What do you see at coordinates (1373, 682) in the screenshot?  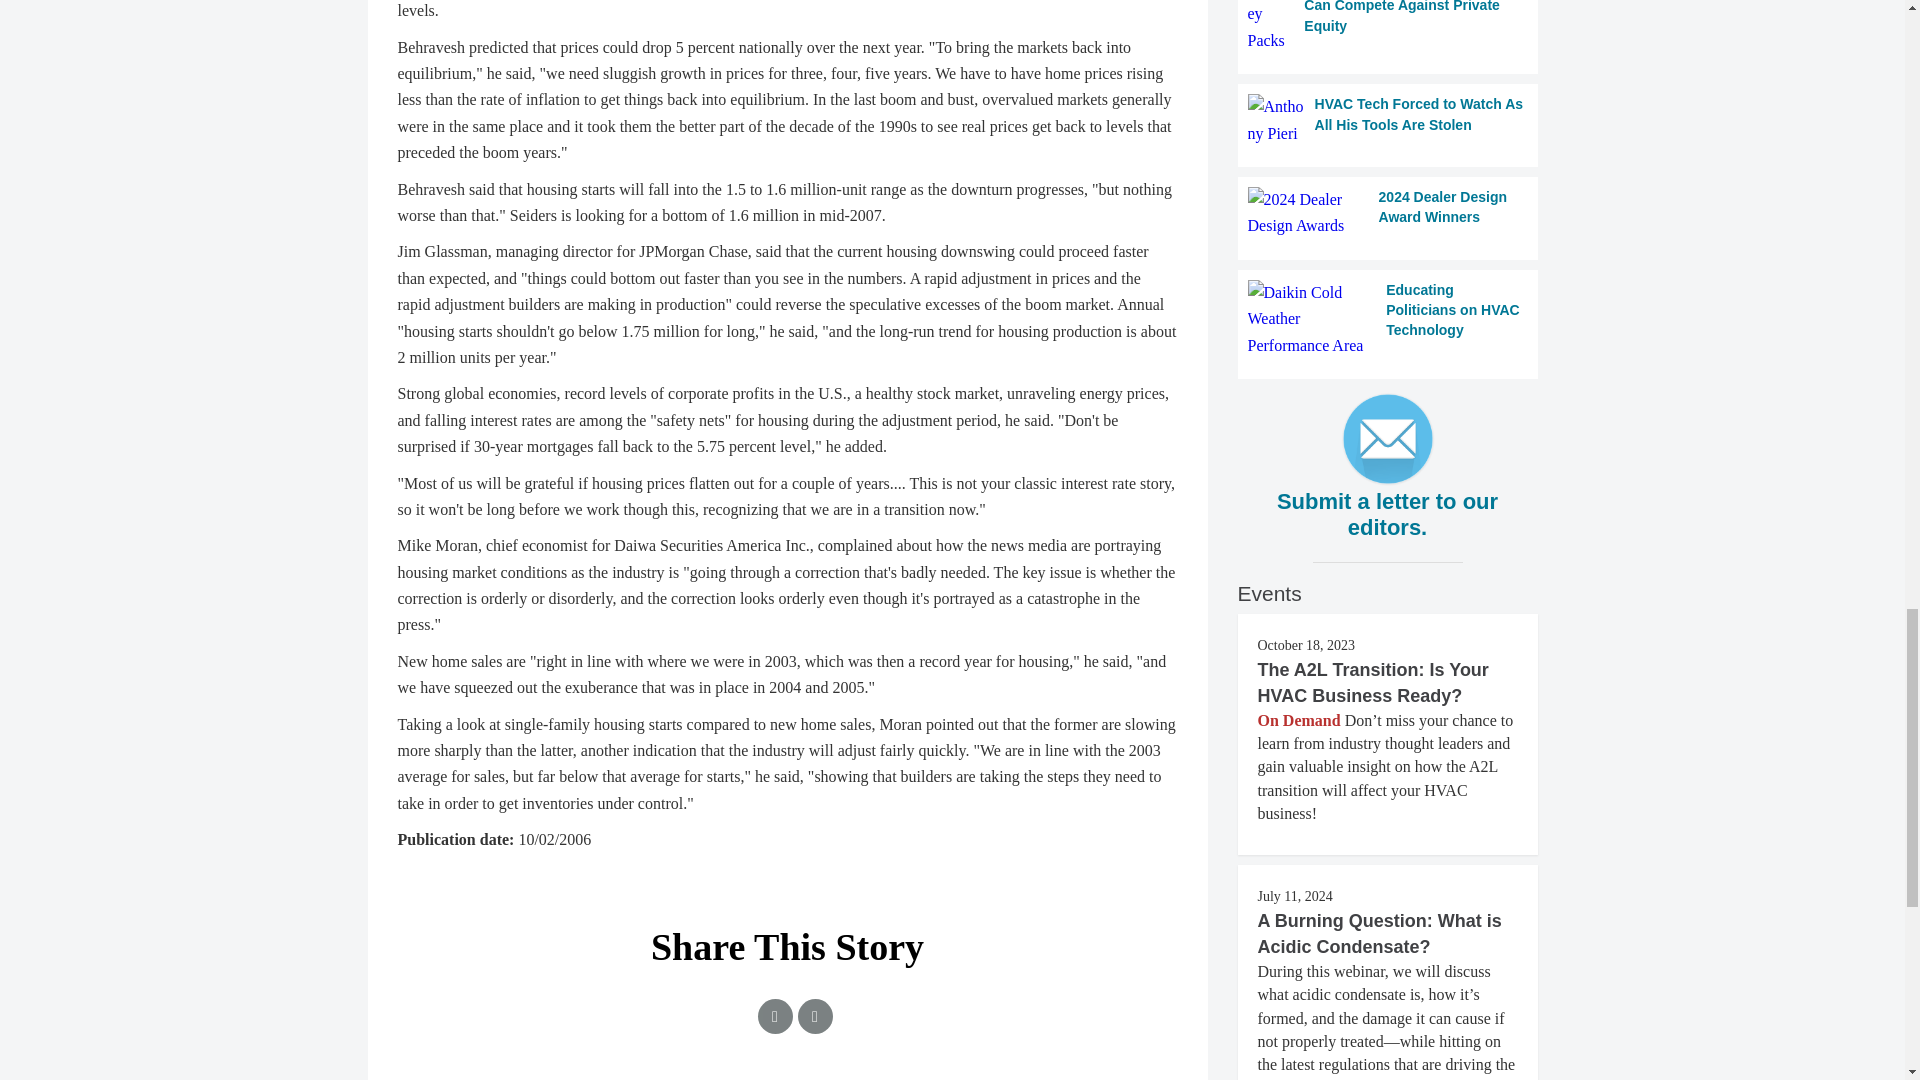 I see `The A2L Transition: Is Your HVAC Business Ready?` at bounding box center [1373, 682].